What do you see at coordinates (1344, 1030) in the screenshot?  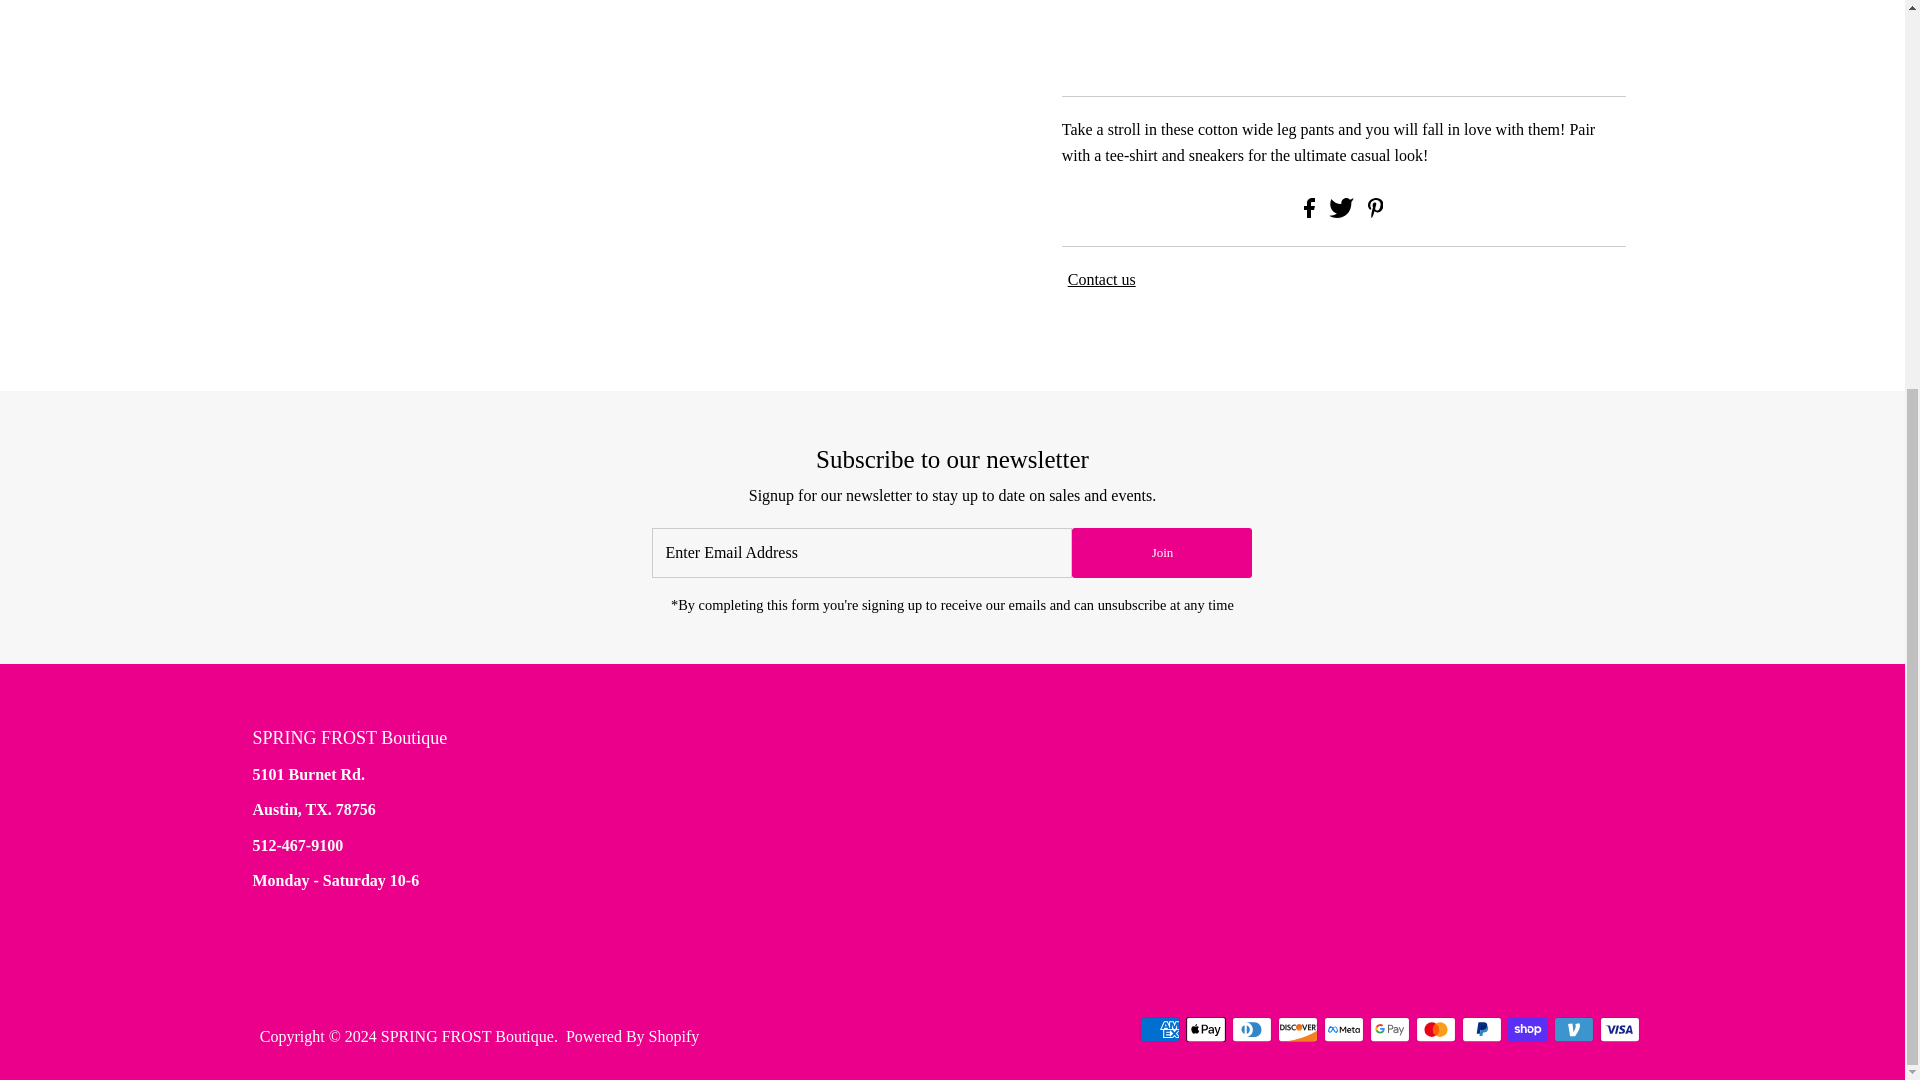 I see `Meta Pay` at bounding box center [1344, 1030].